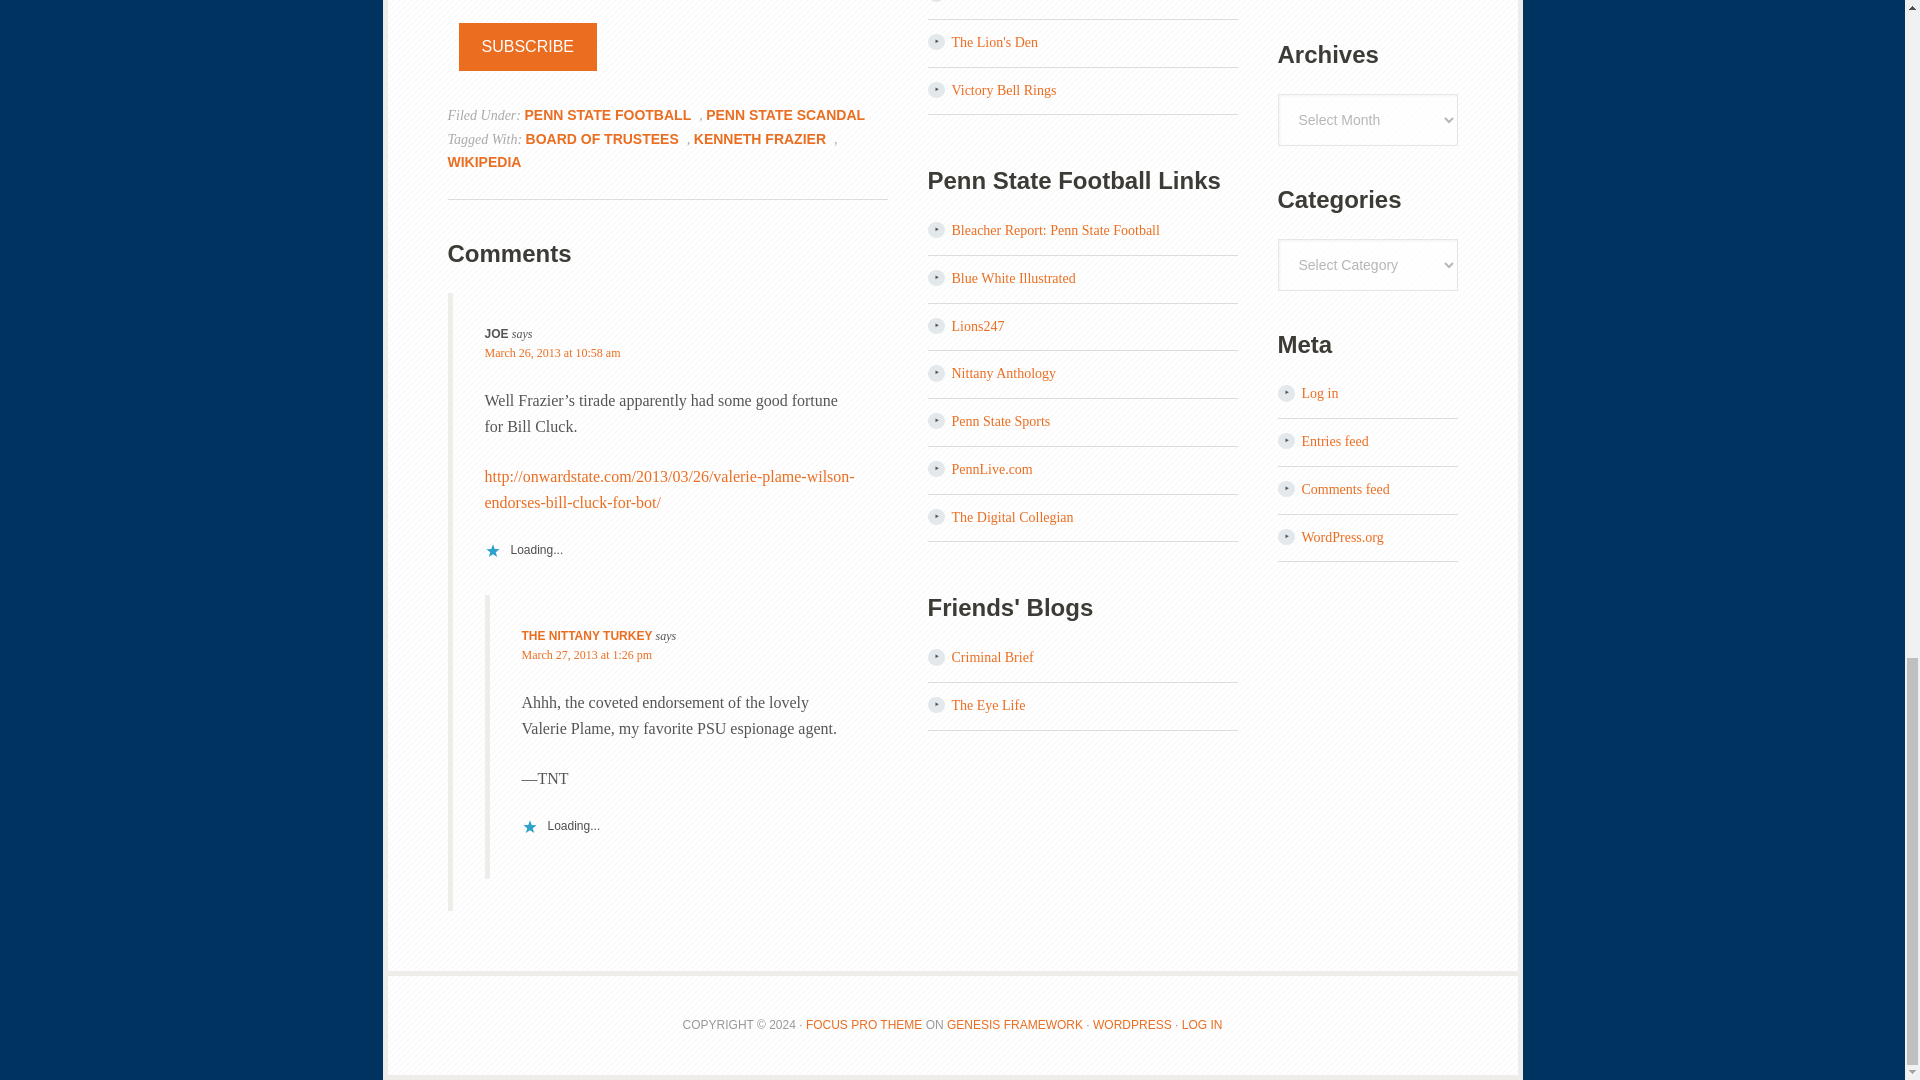  What do you see at coordinates (587, 655) in the screenshot?
I see `March 27, 2013 at 1:26 pm` at bounding box center [587, 655].